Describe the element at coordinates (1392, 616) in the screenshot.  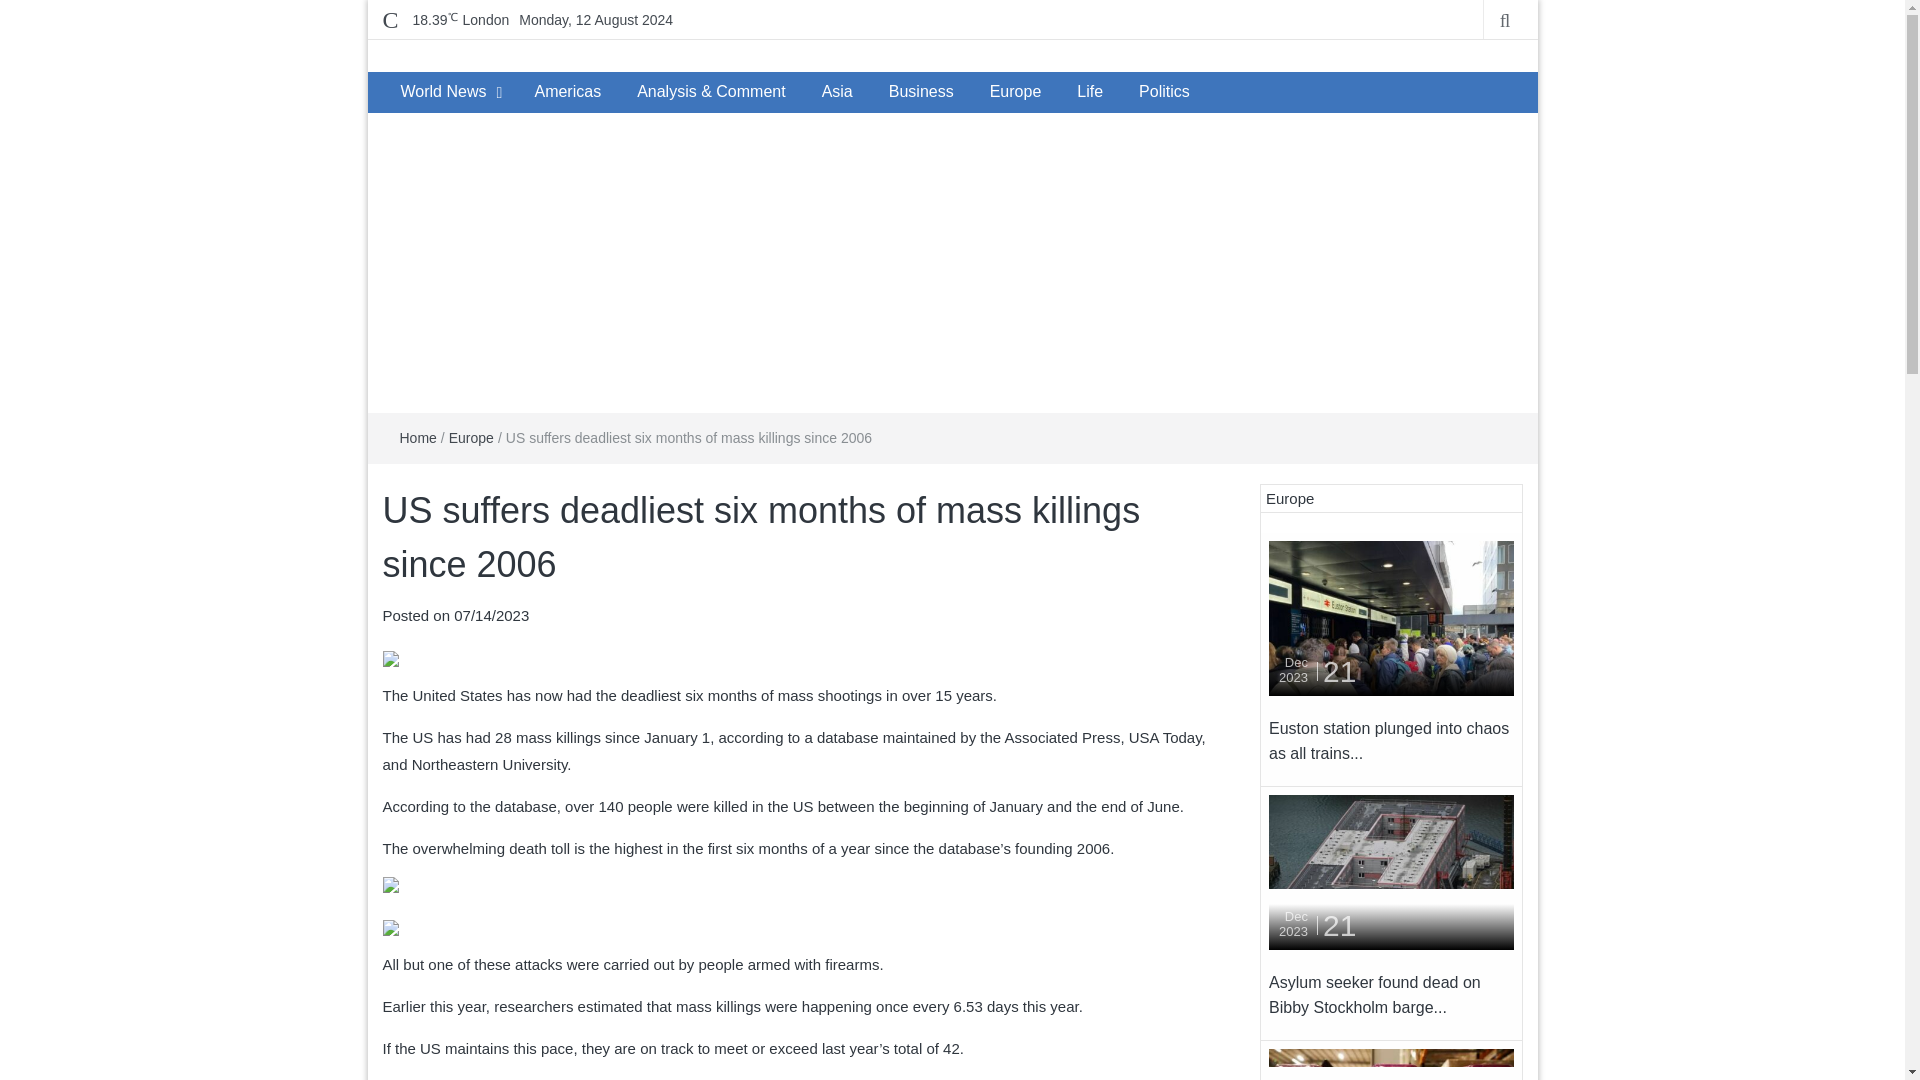
I see `Euston station plunged into chaos as all trains cancelled` at that location.